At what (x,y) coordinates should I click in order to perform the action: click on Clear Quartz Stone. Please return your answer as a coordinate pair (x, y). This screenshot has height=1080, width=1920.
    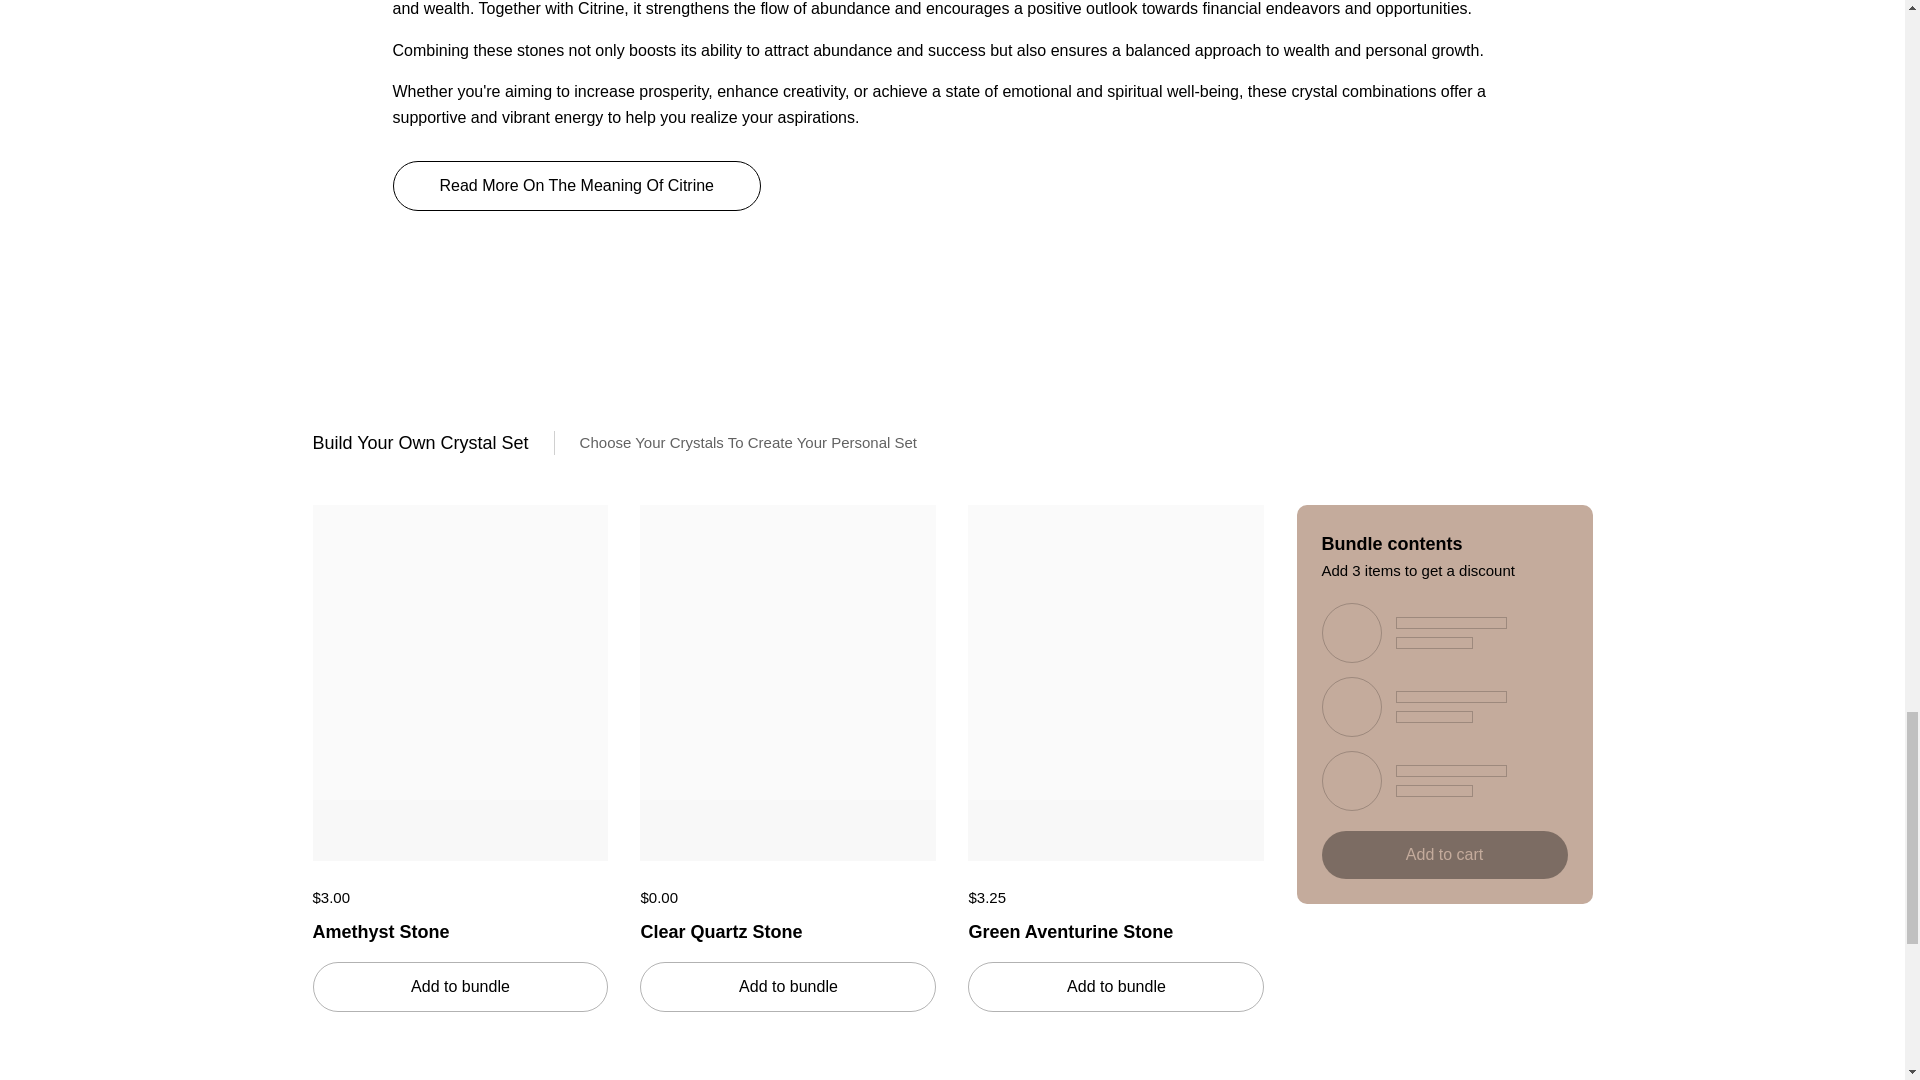
    Looking at the image, I should click on (788, 928).